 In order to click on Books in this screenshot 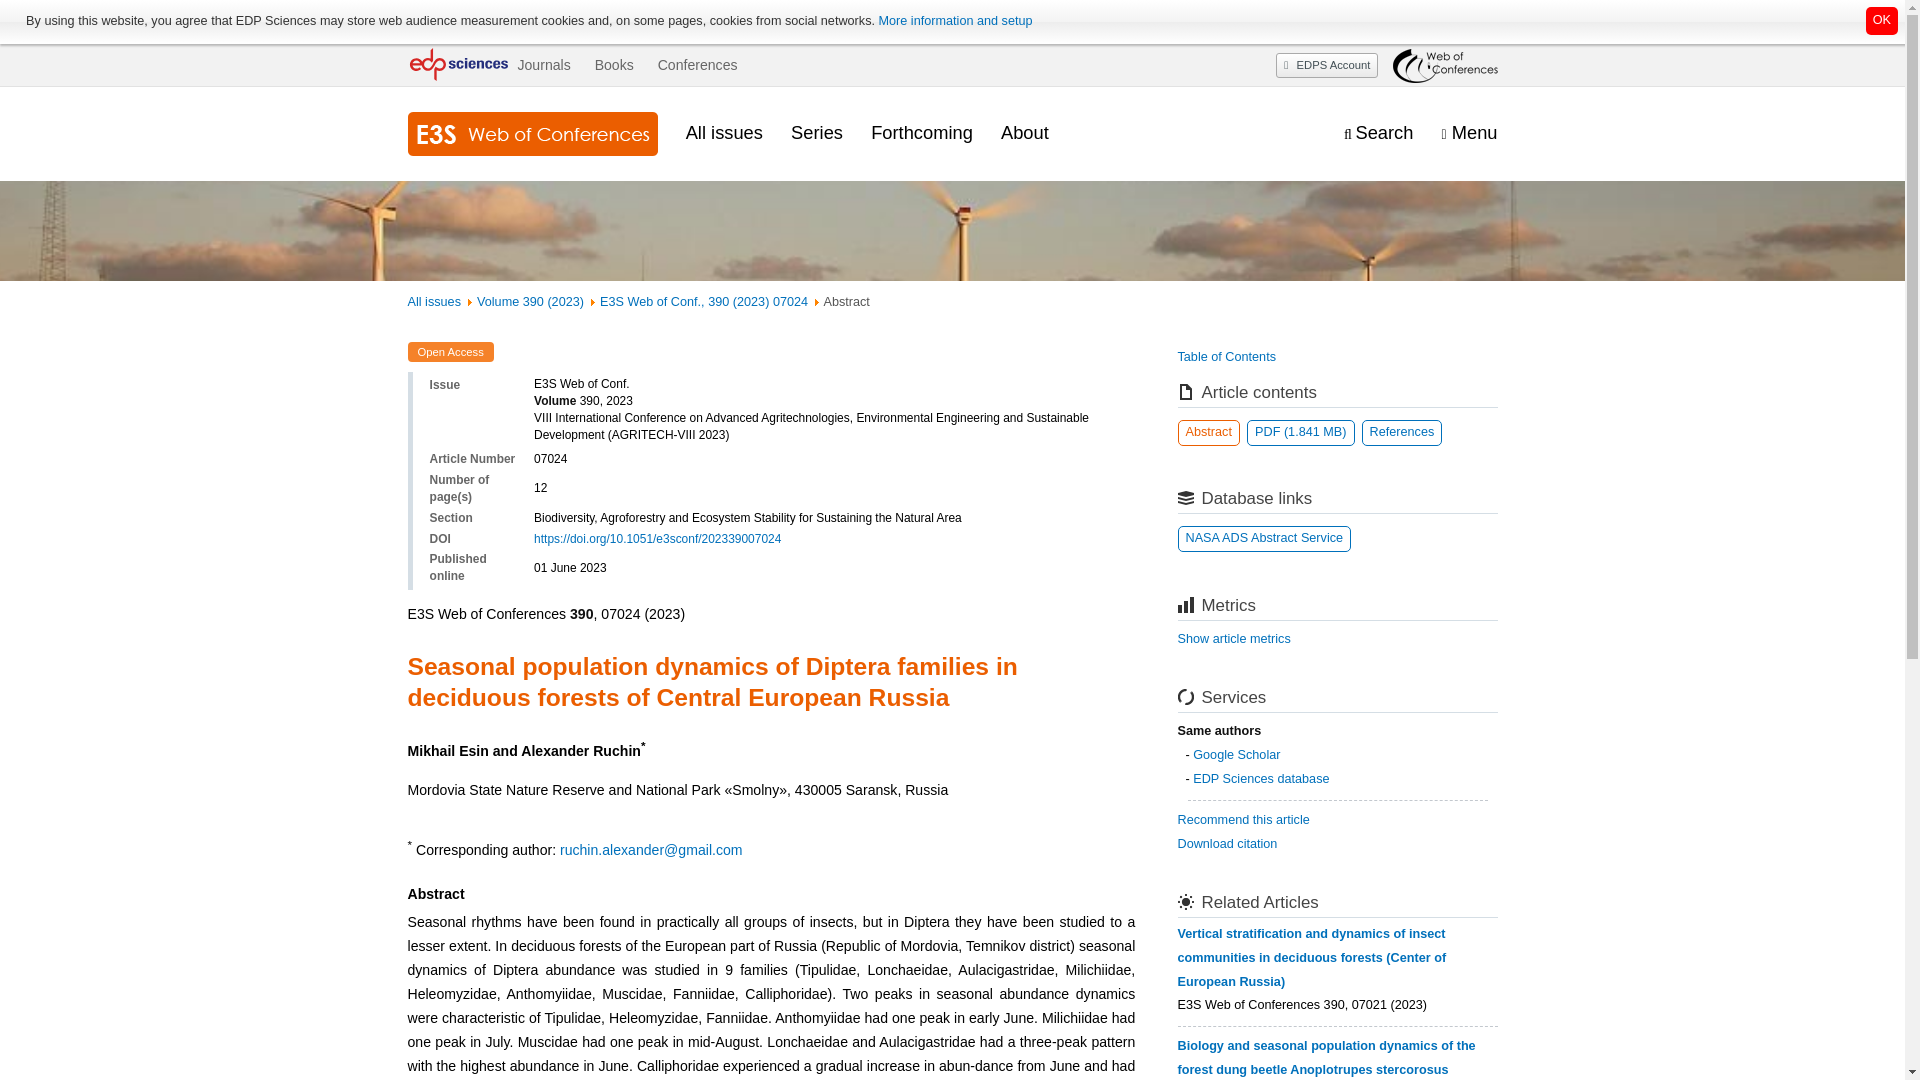, I will do `click(614, 65)`.